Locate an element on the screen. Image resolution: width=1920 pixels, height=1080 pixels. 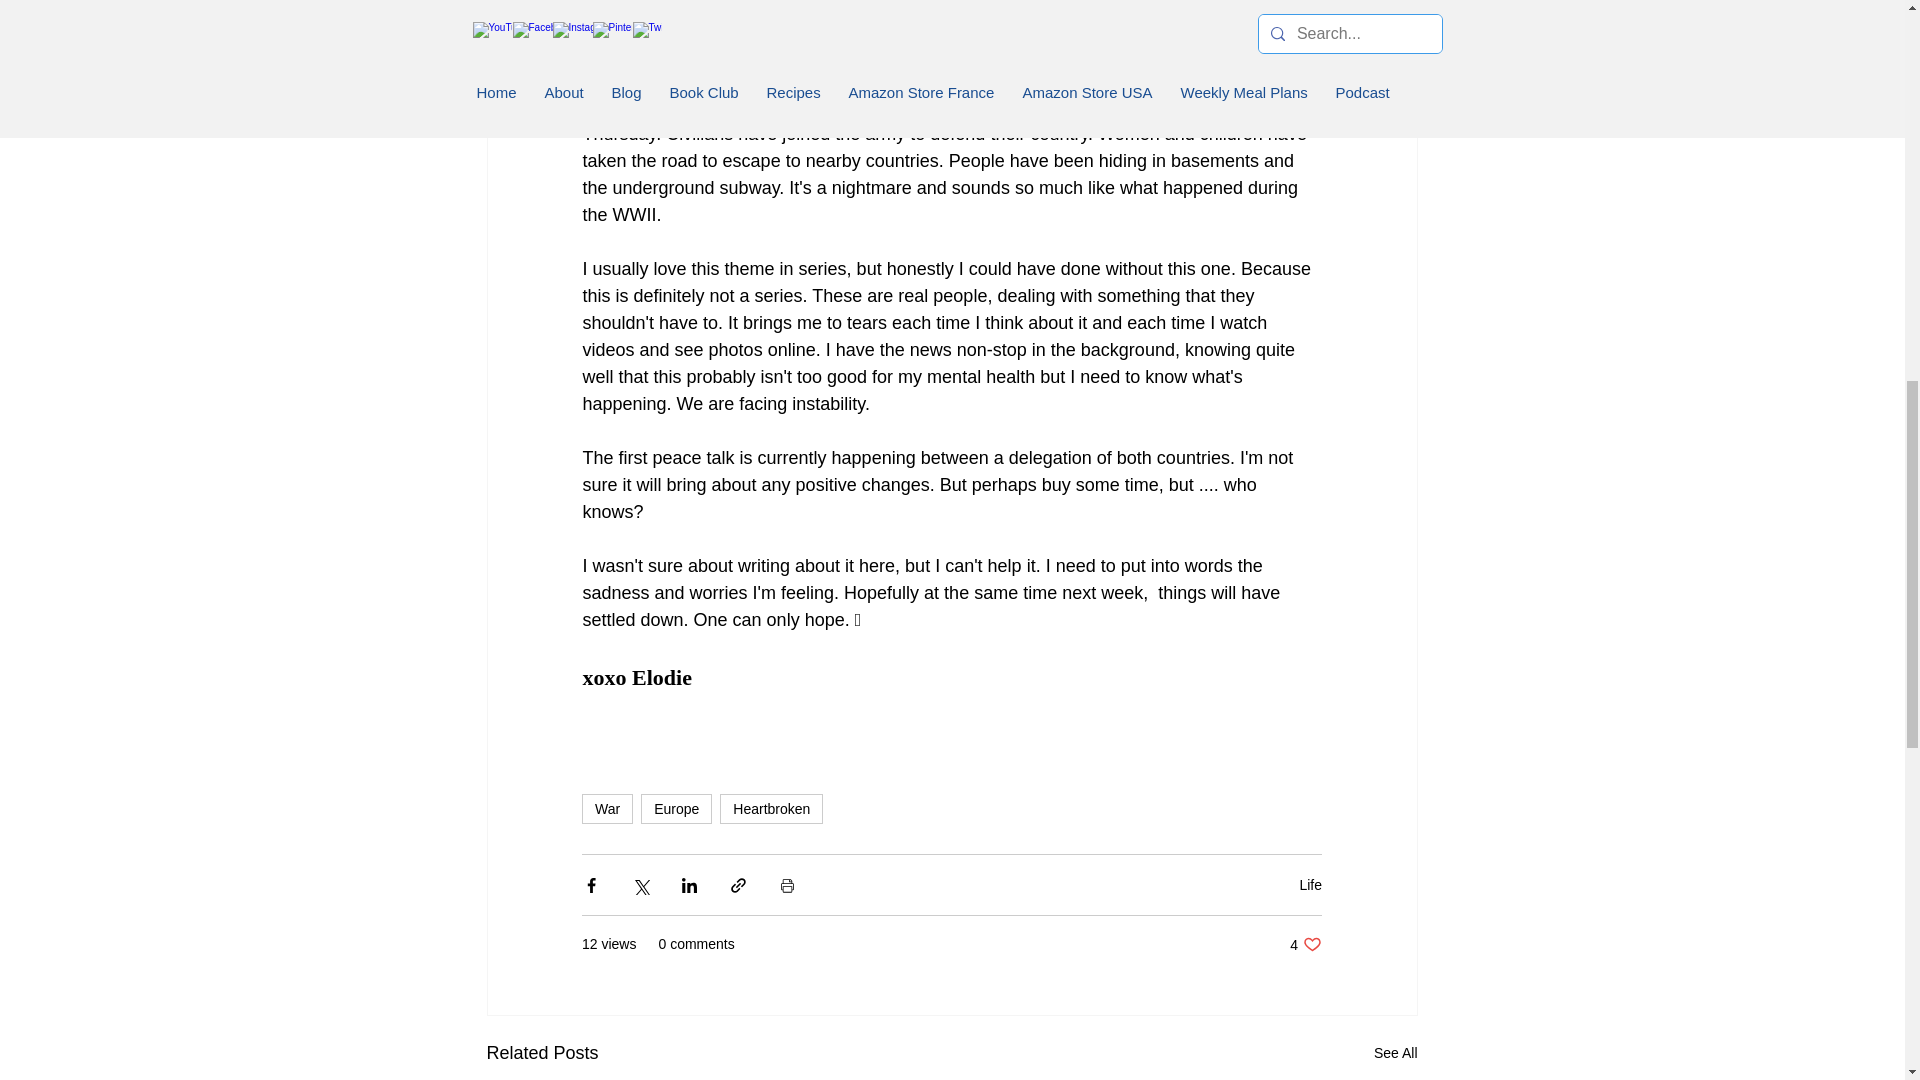
Europe is located at coordinates (676, 808).